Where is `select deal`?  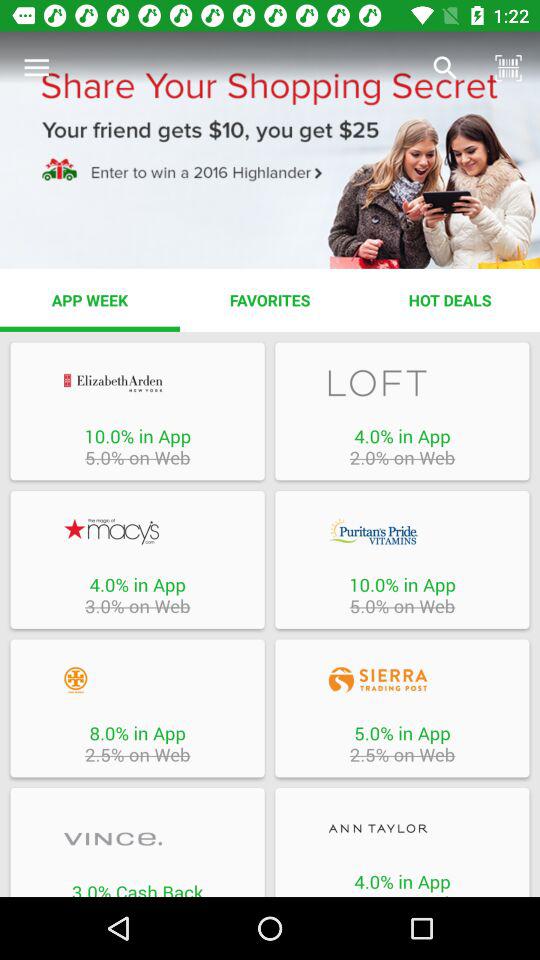 select deal is located at coordinates (402, 680).